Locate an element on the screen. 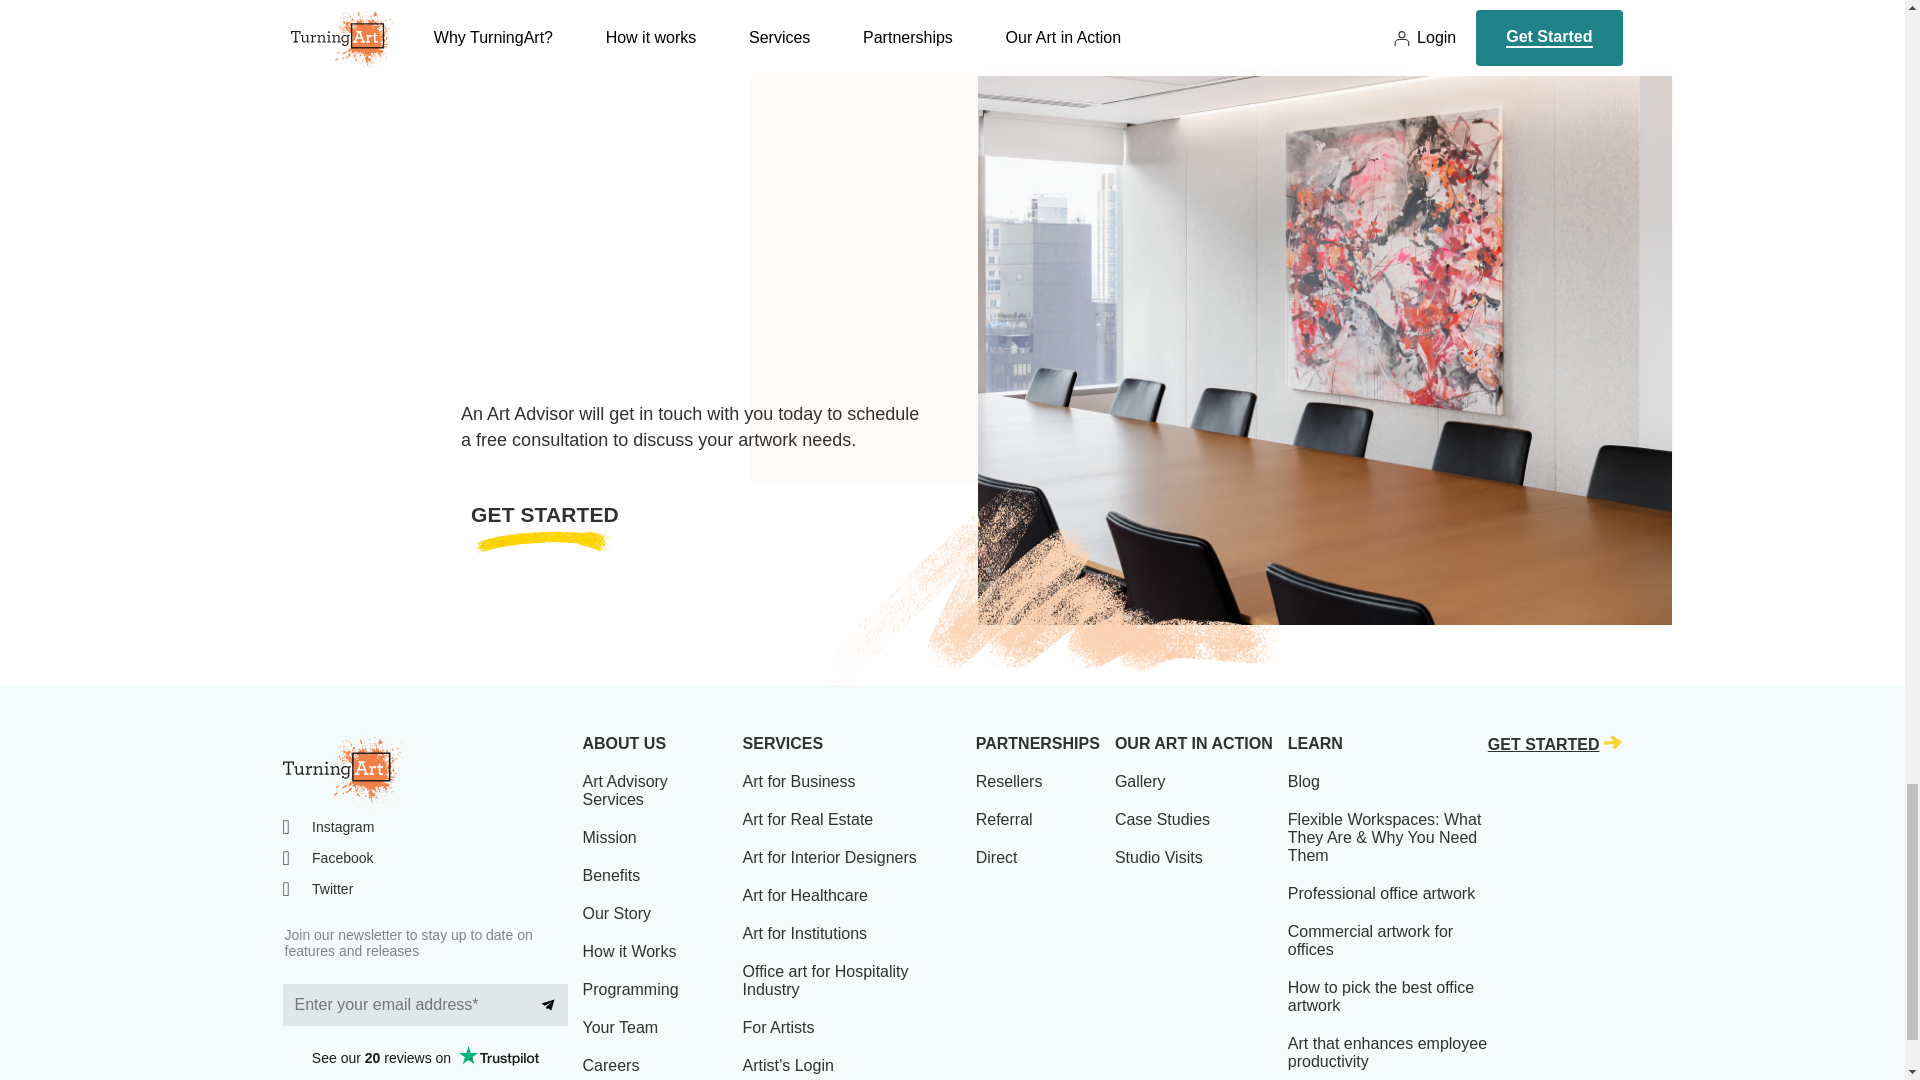  Customer reviews powered by Trustpilot is located at coordinates (424, 1058).